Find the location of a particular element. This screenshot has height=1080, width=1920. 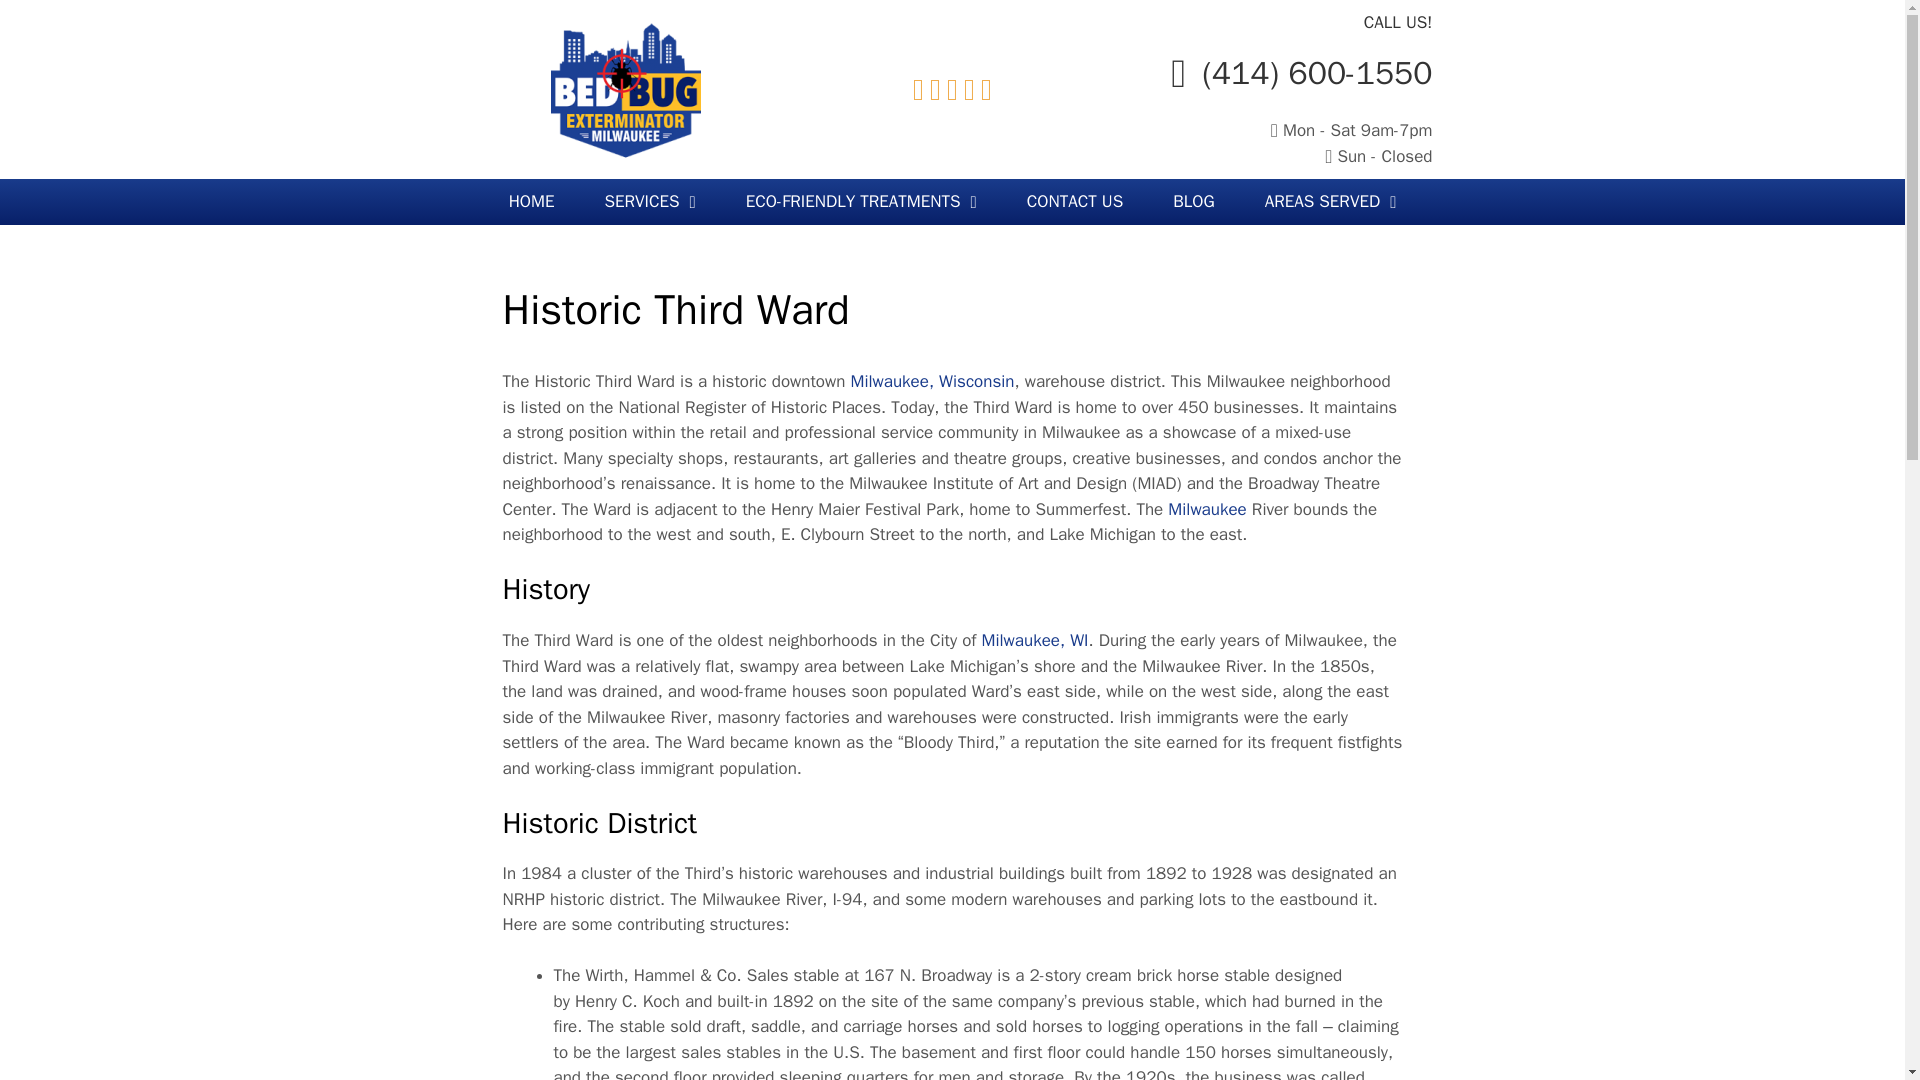

BLOG is located at coordinates (1193, 202).